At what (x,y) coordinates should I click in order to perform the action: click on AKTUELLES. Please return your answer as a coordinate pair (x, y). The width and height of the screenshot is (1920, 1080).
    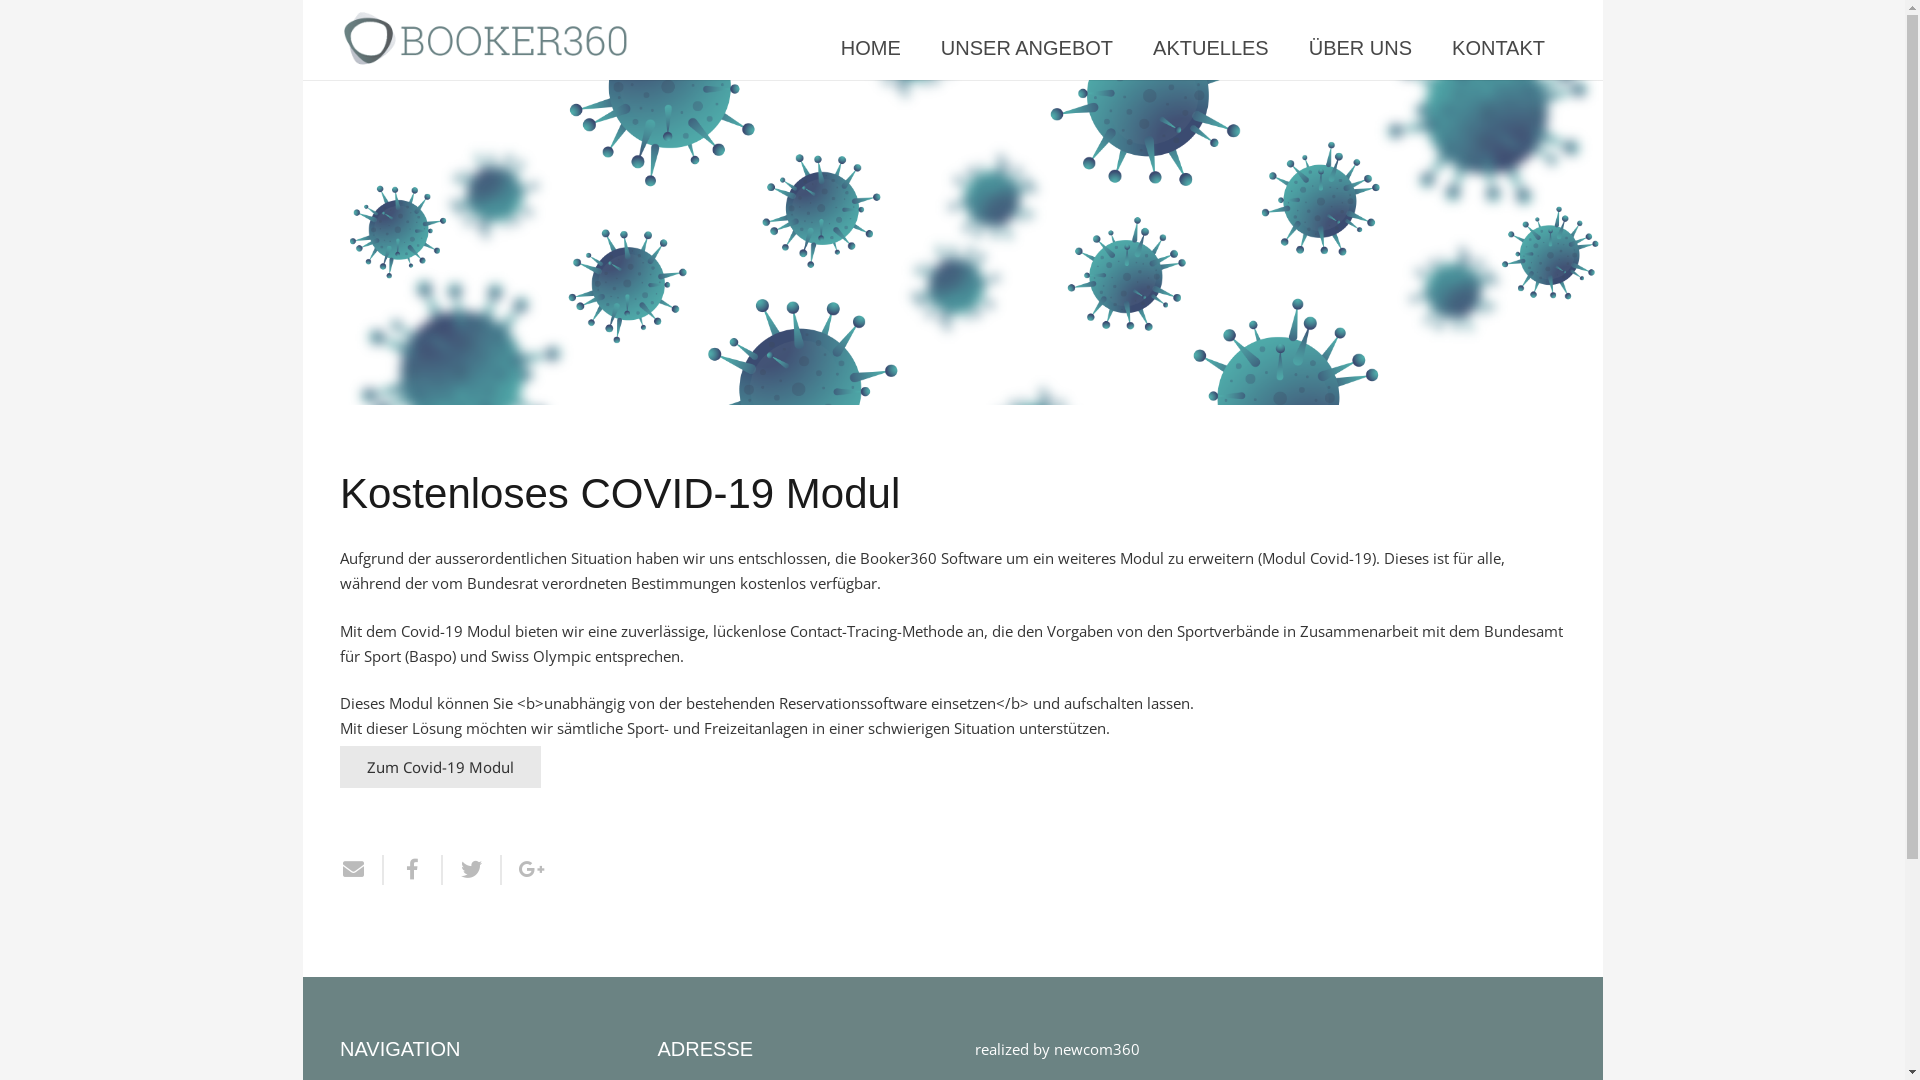
    Looking at the image, I should click on (1211, 47).